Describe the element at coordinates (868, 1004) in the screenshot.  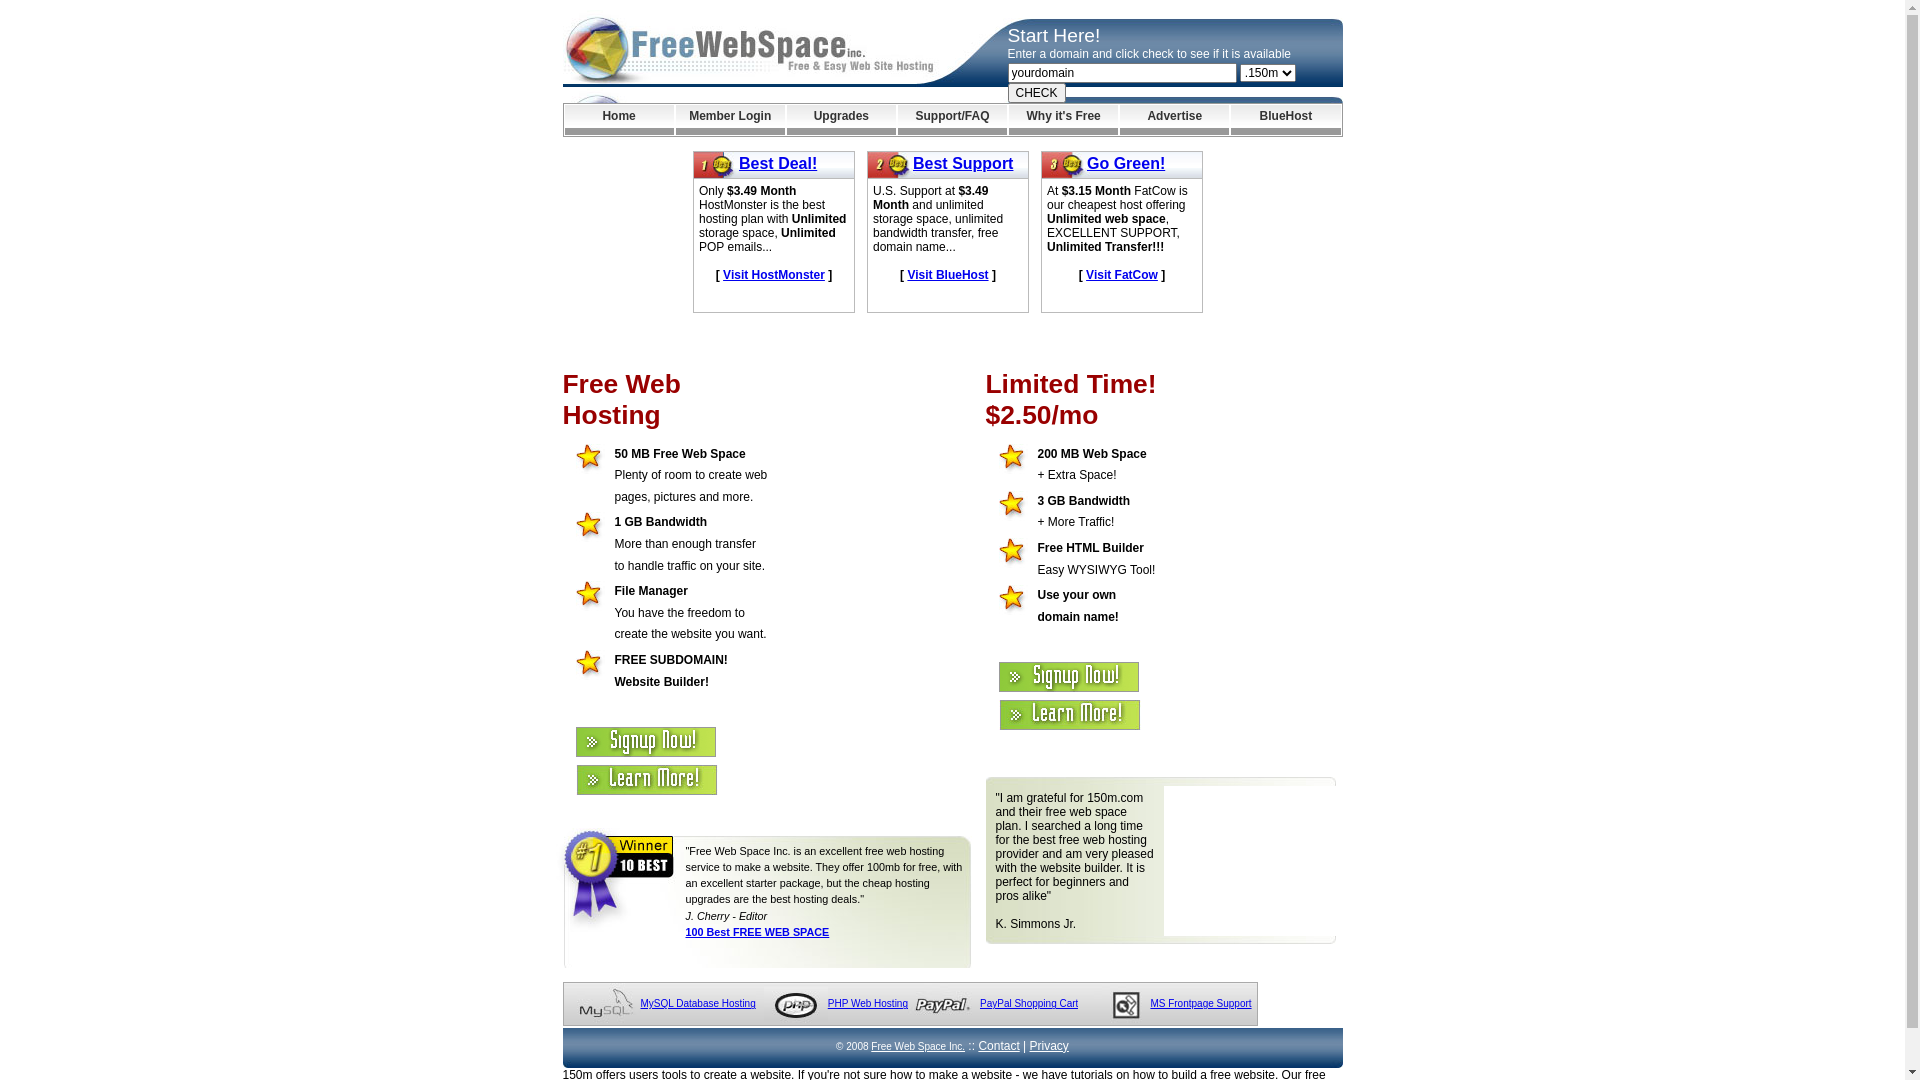
I see `PHP Web Hosting` at that location.